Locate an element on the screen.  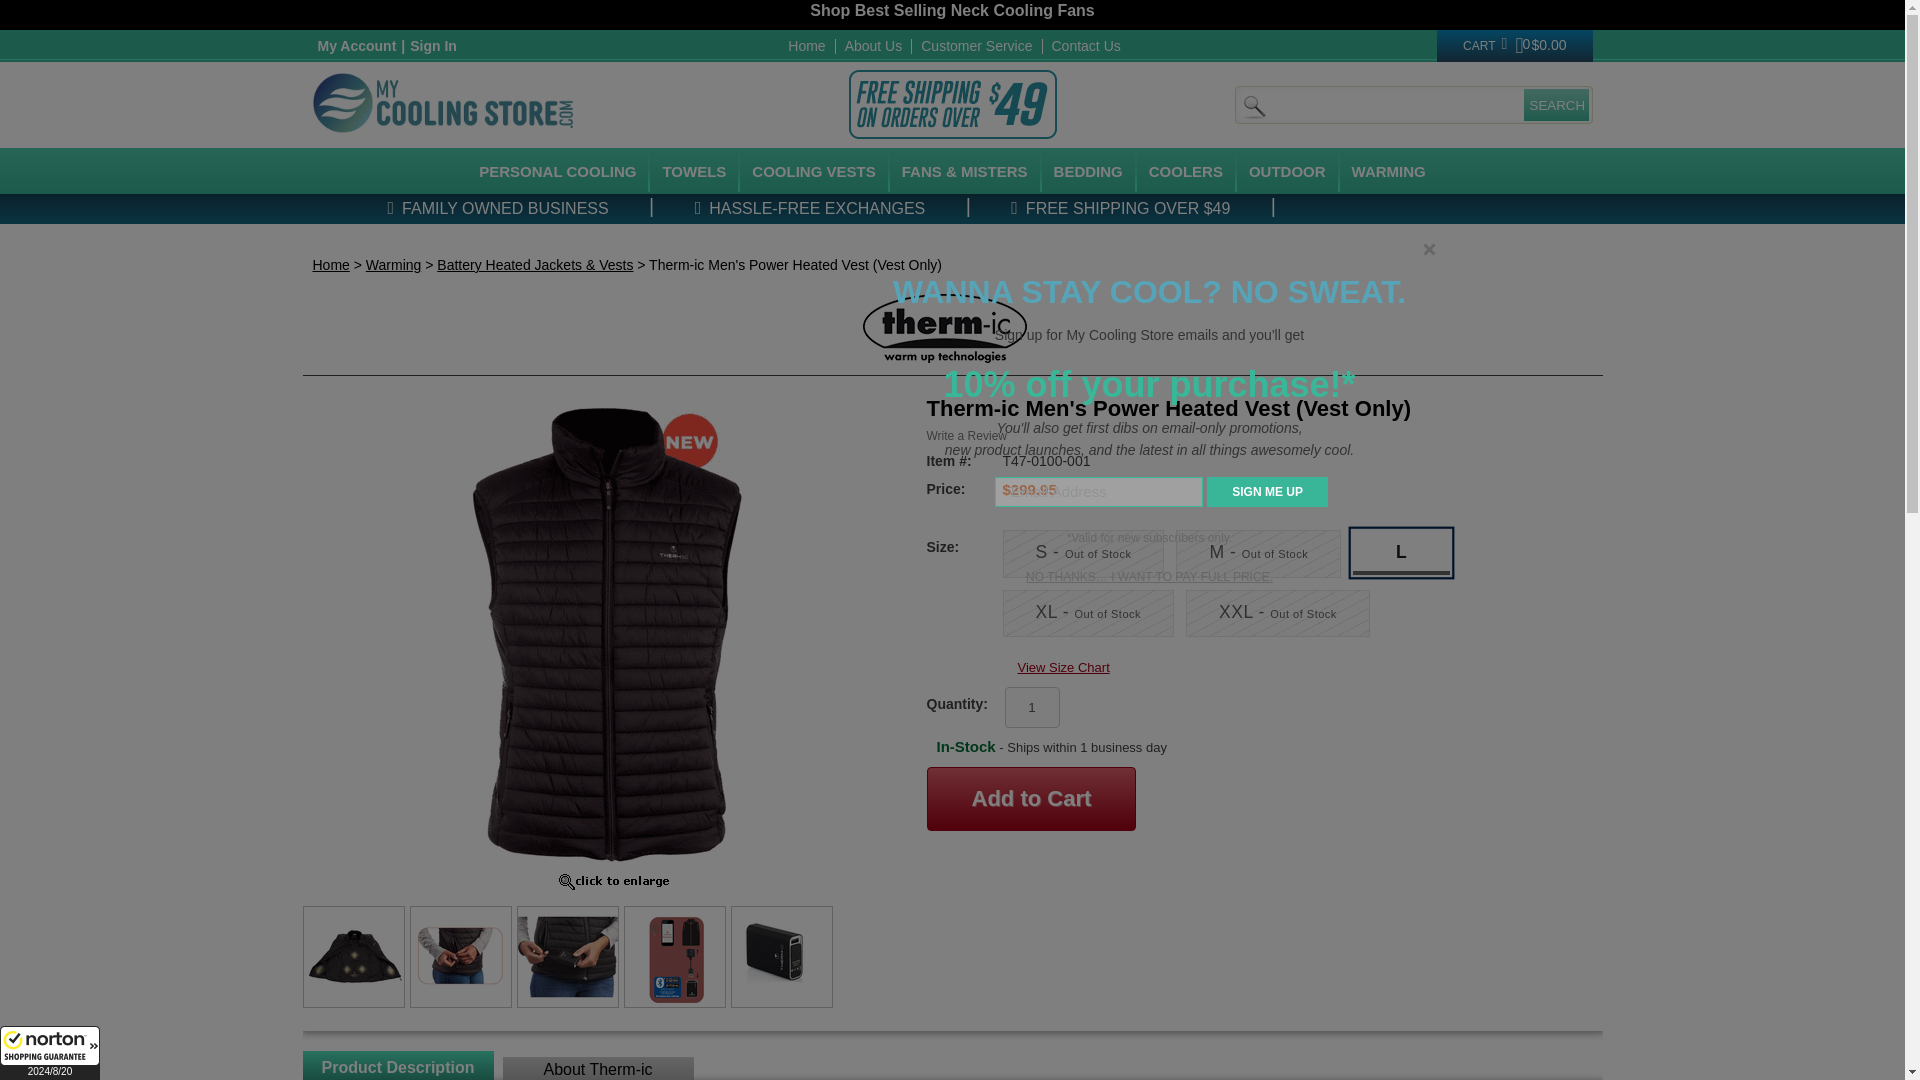
Customer Service is located at coordinates (976, 46).